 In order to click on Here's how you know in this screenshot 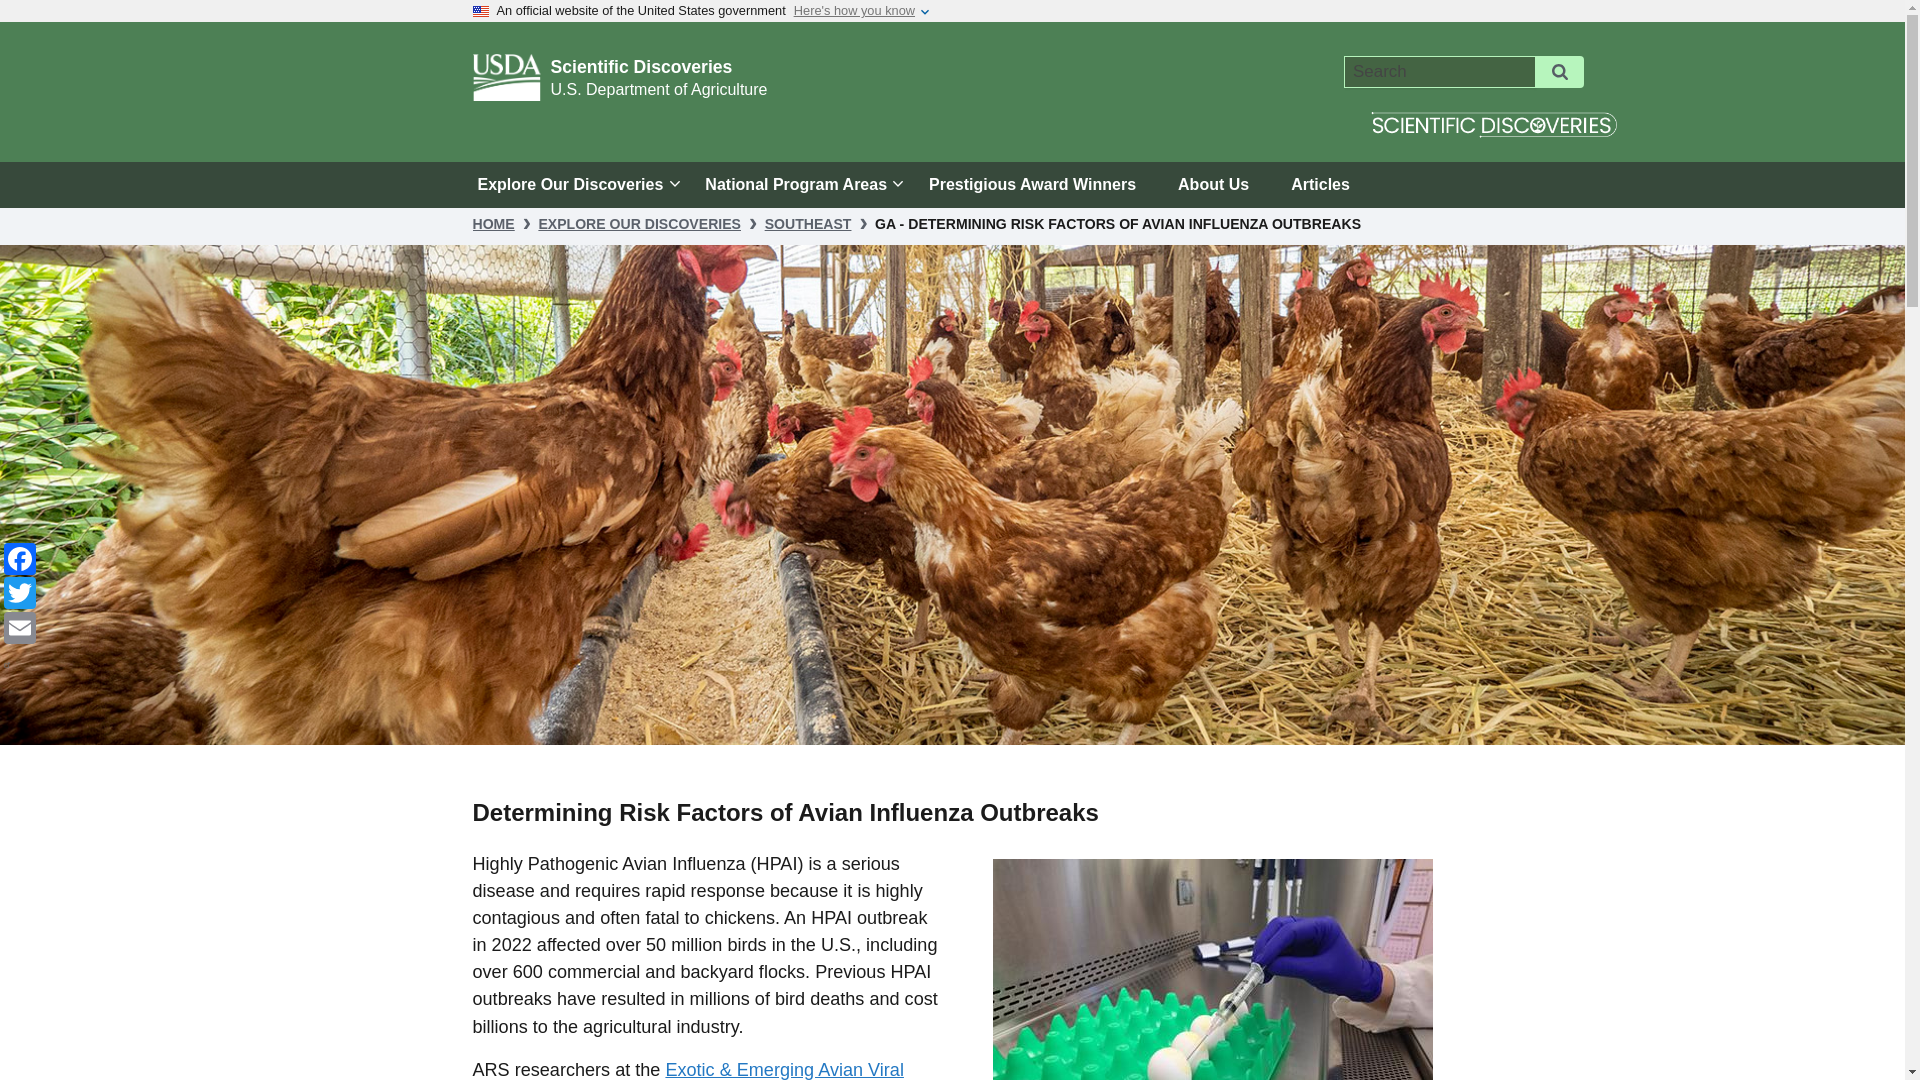, I will do `click(854, 11)`.